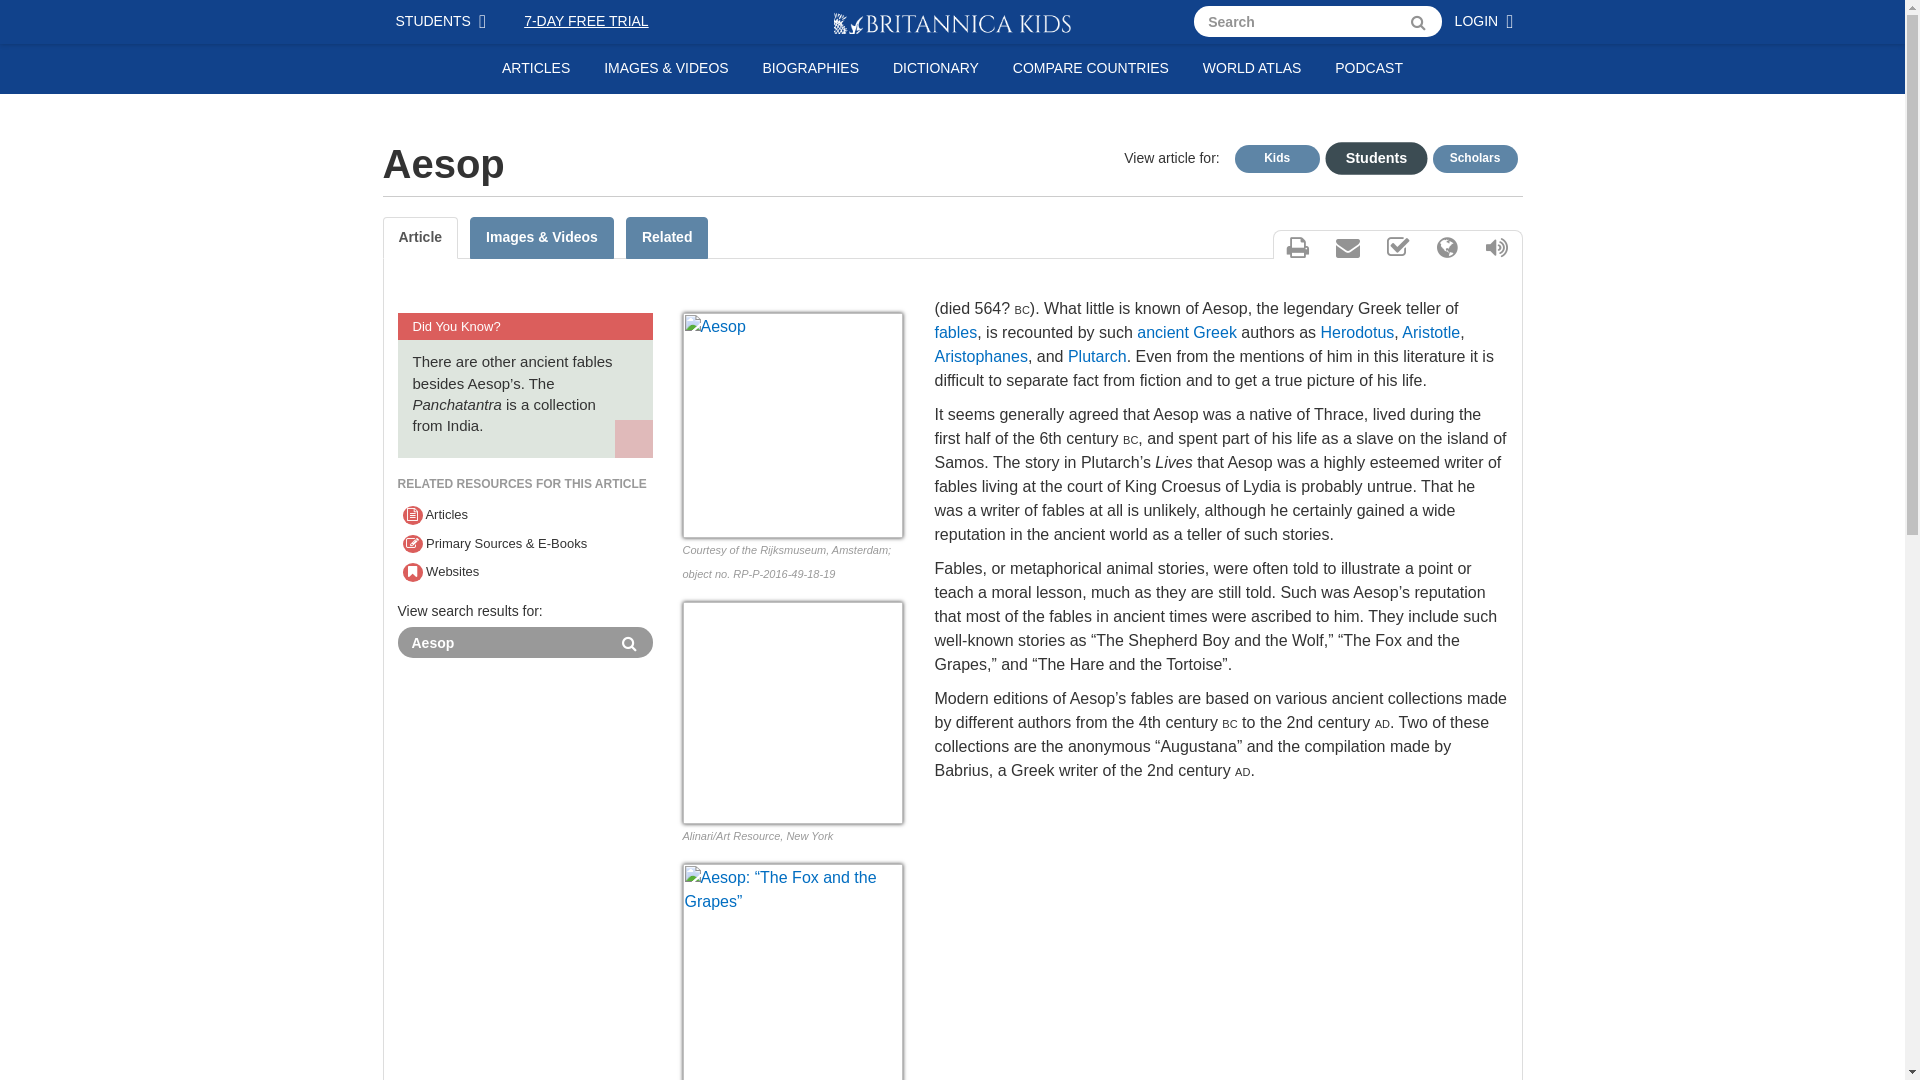 The height and width of the screenshot is (1080, 1920). I want to click on Grade 9 and Up, so click(1474, 158).